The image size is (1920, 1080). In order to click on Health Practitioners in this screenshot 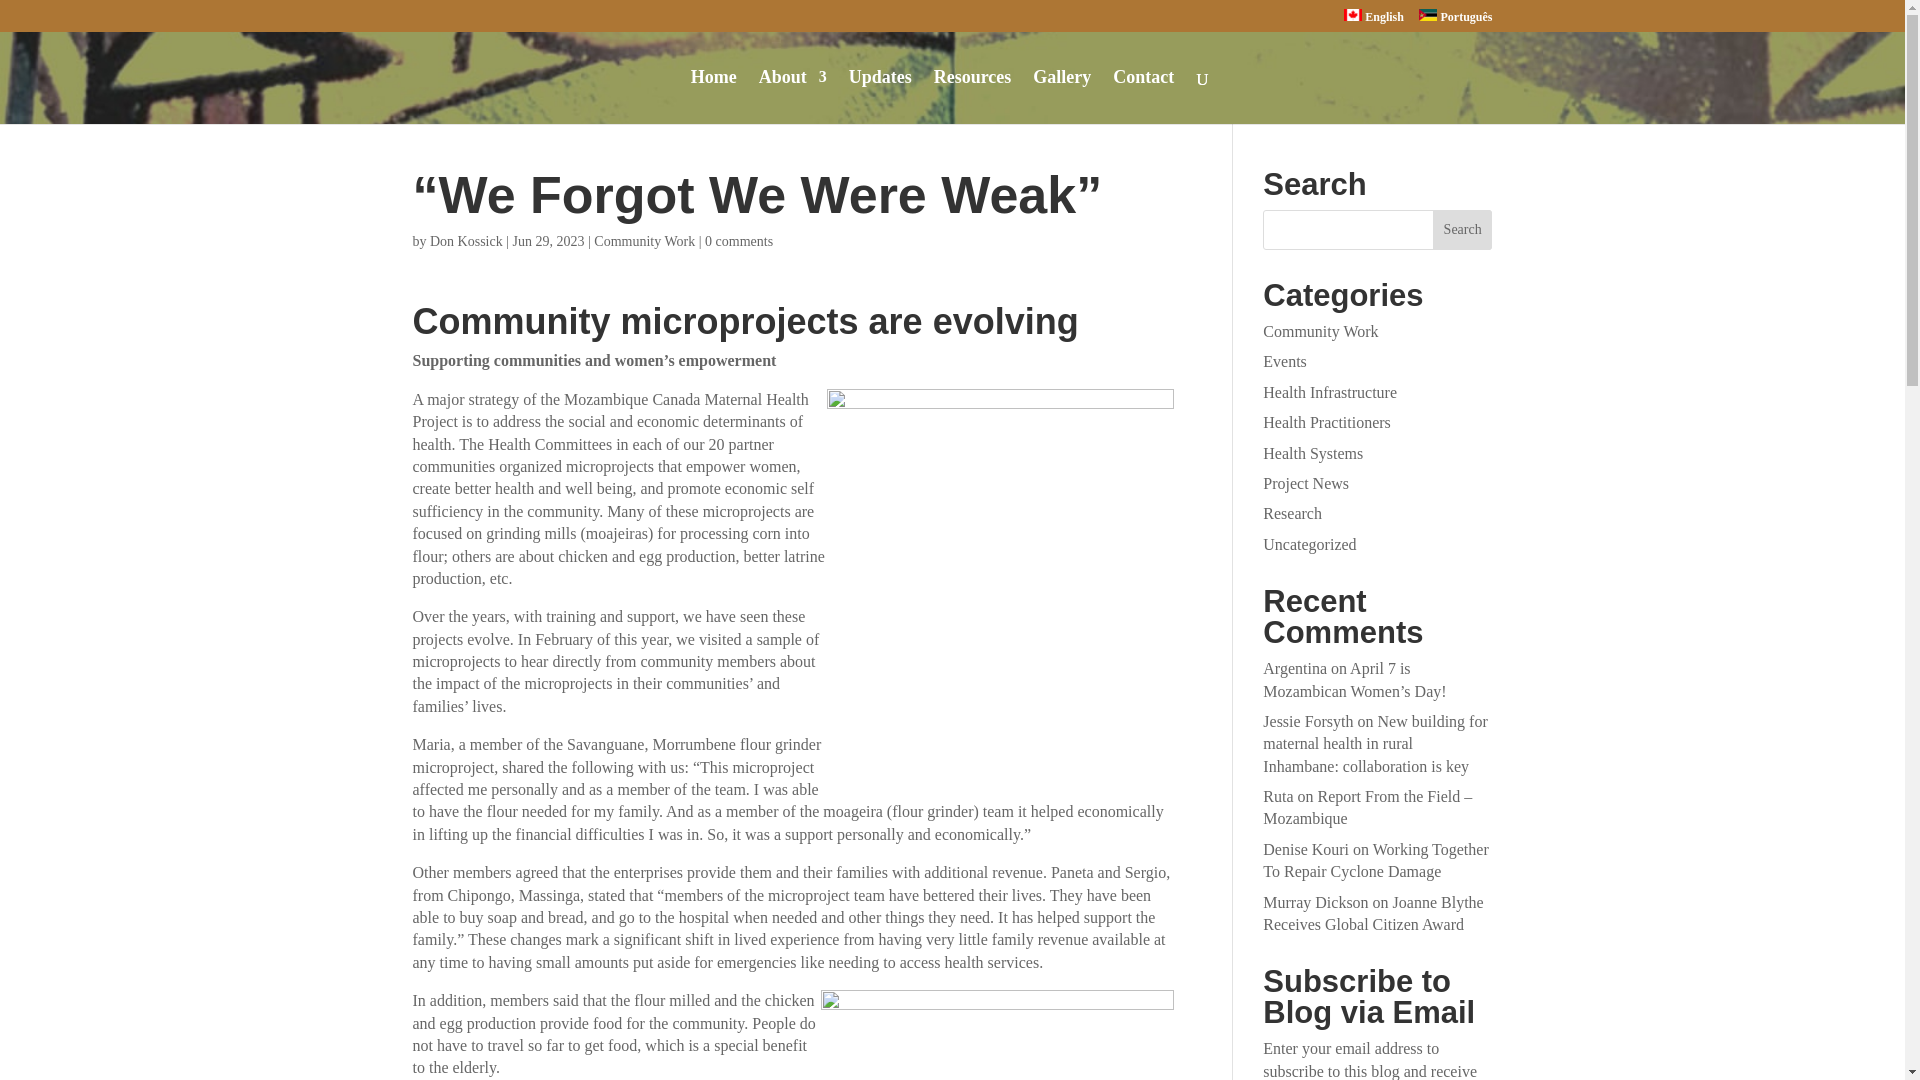, I will do `click(1326, 422)`.